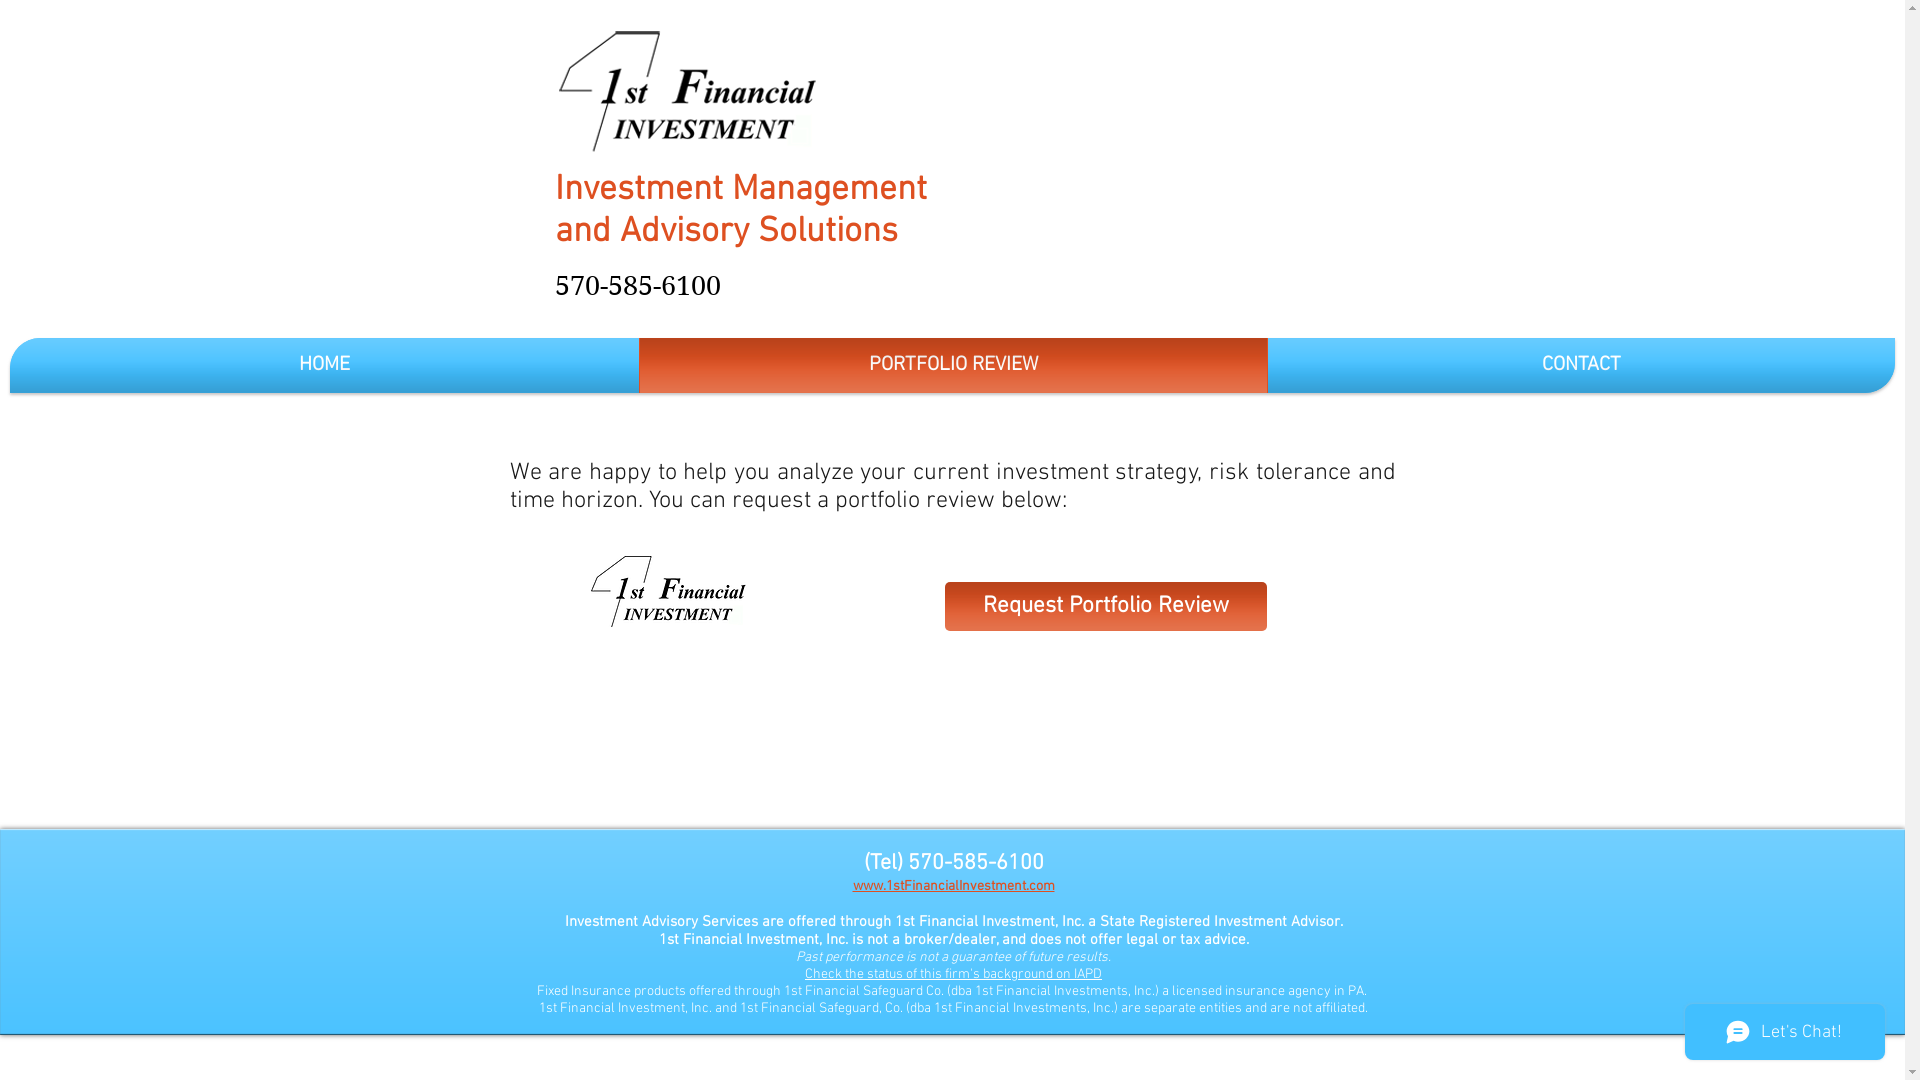  What do you see at coordinates (324, 366) in the screenshot?
I see `HOME` at bounding box center [324, 366].